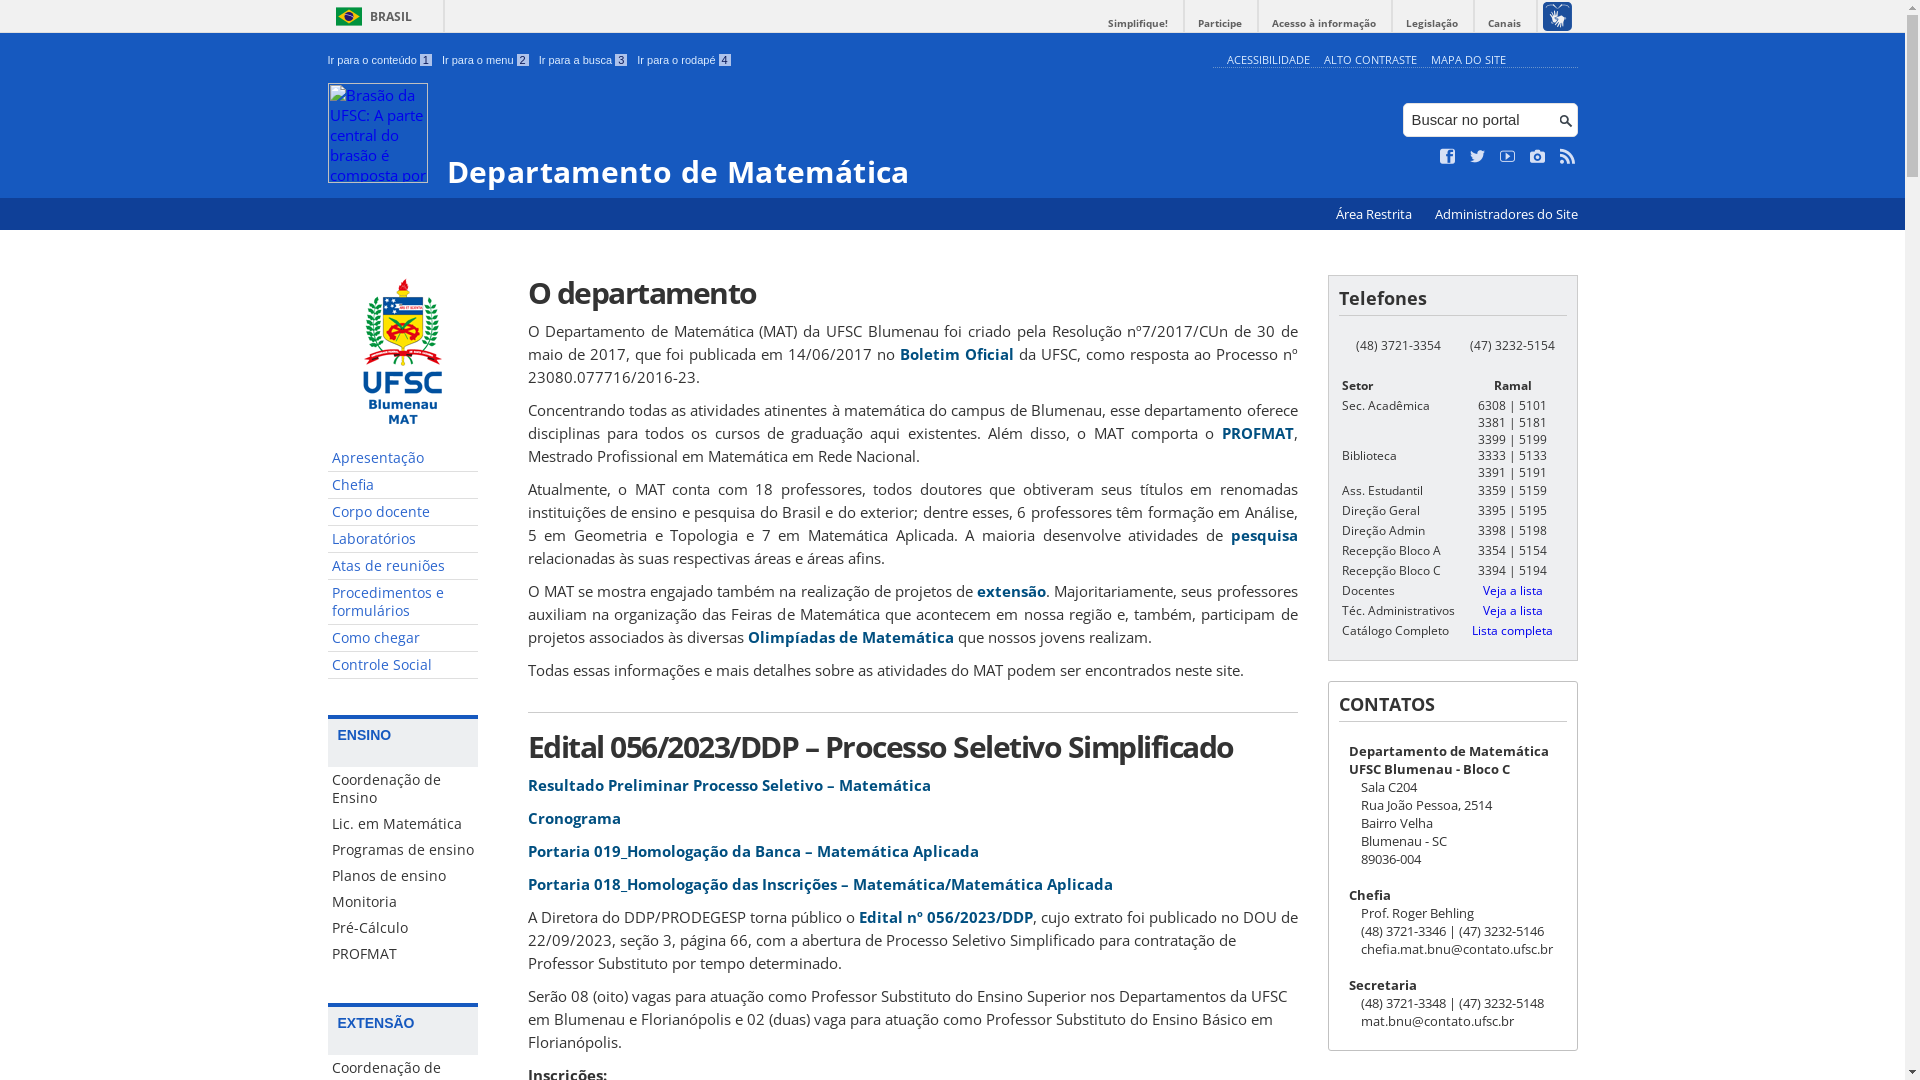  I want to click on Controle Social, so click(403, 666).